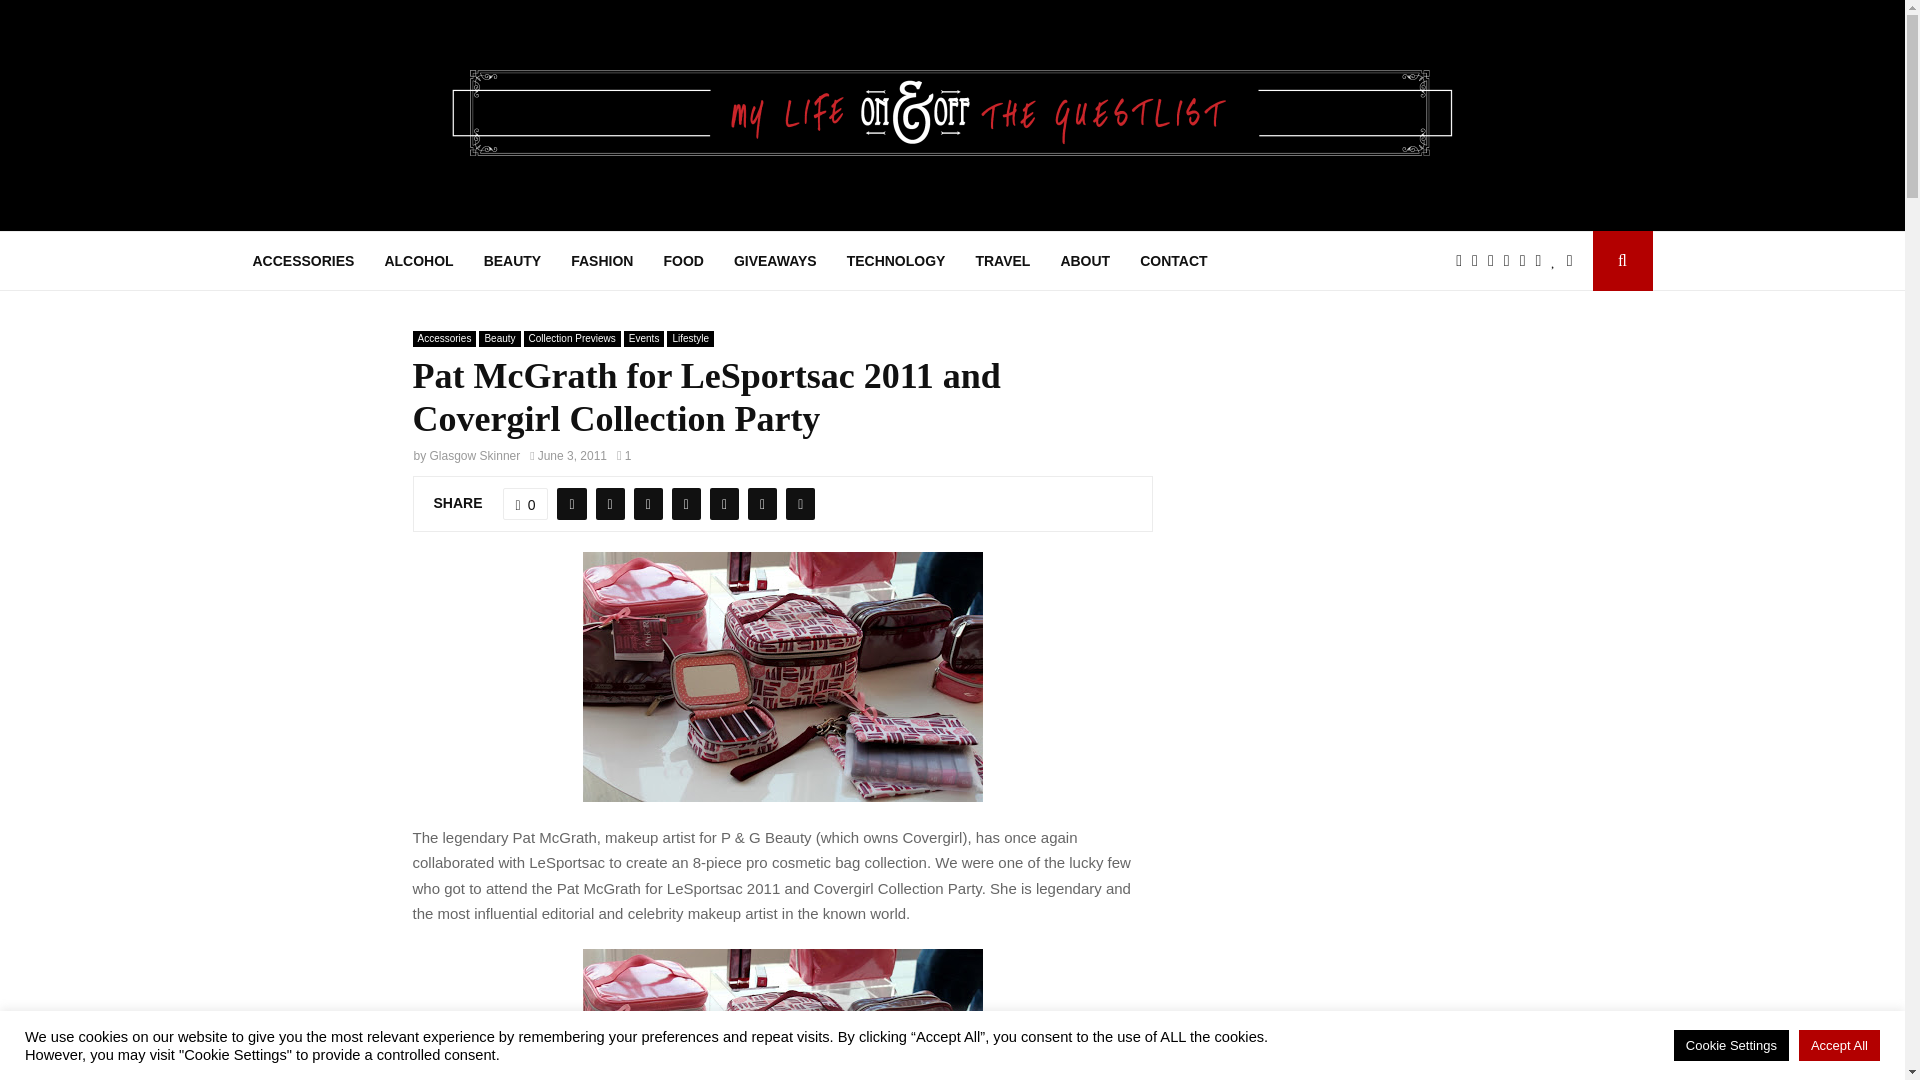 This screenshot has height=1080, width=1920. What do you see at coordinates (526, 504) in the screenshot?
I see `Like` at bounding box center [526, 504].